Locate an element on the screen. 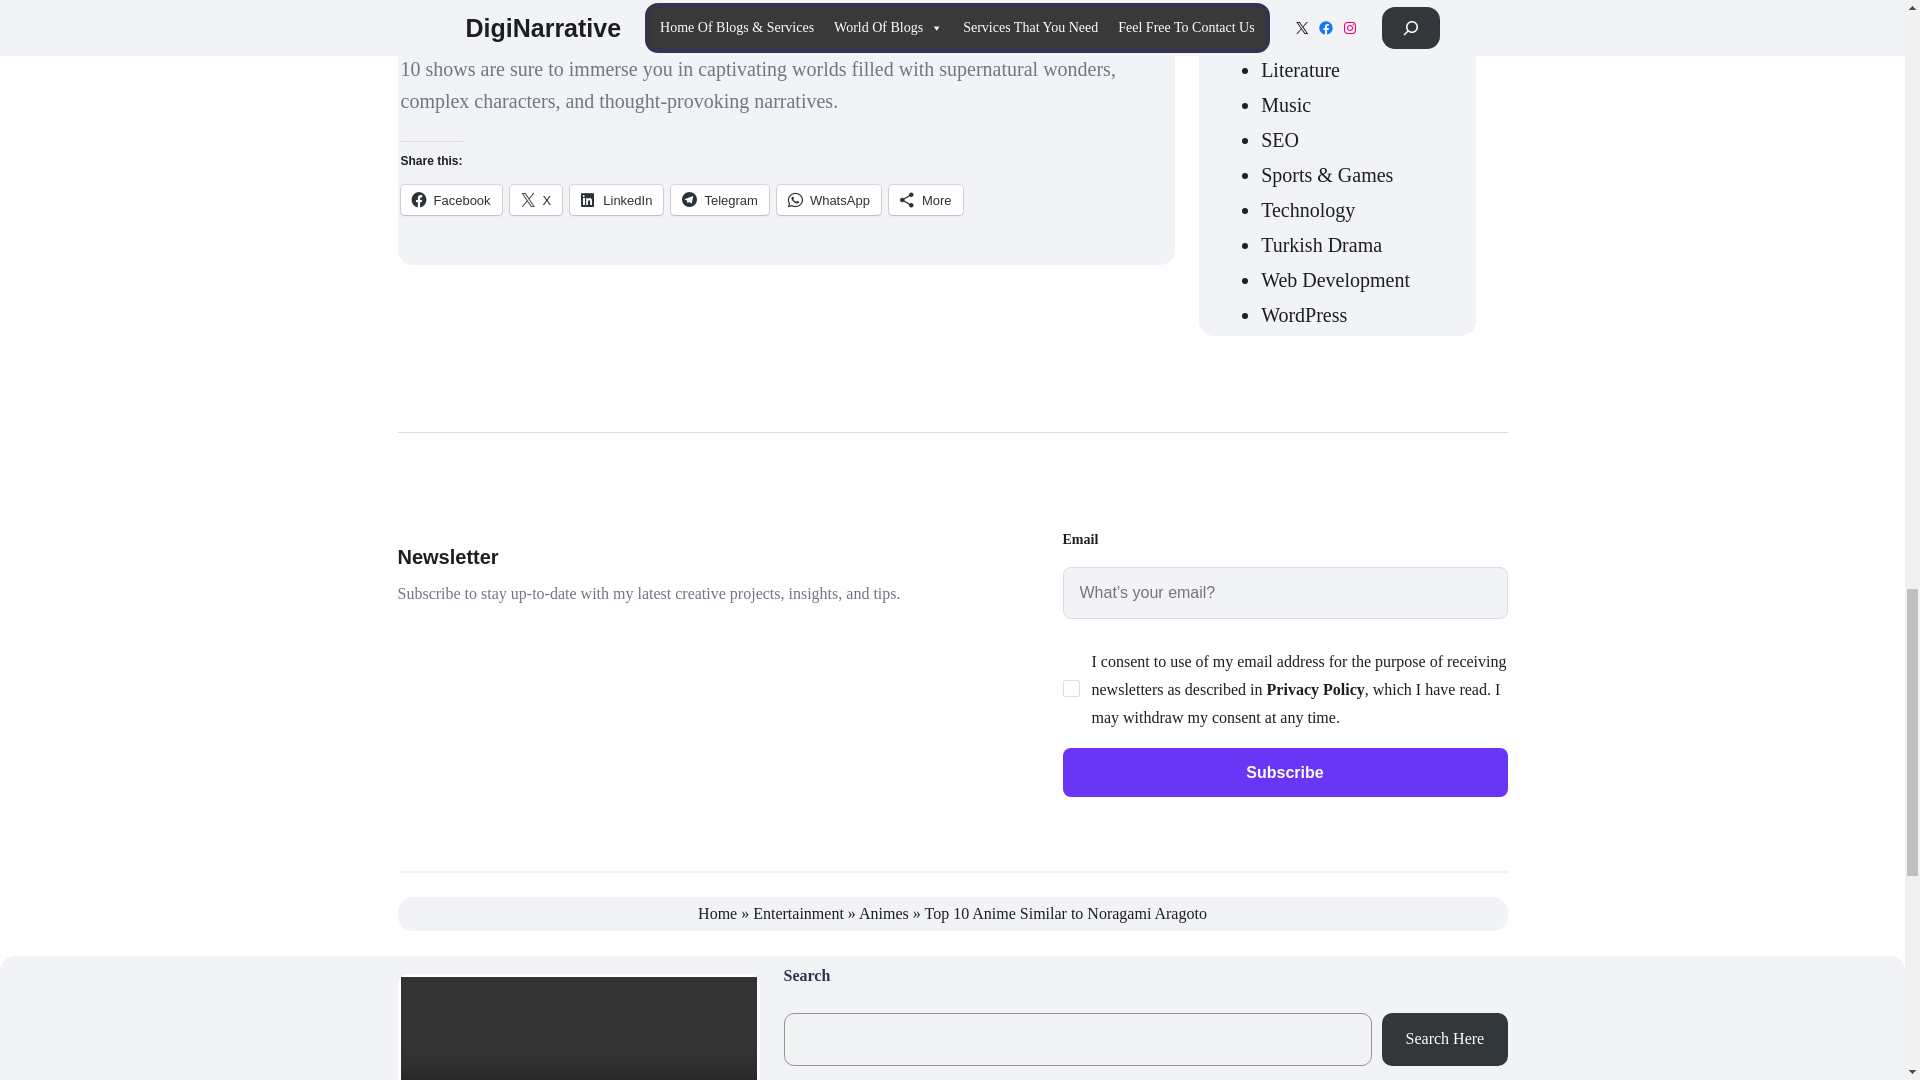 This screenshot has width=1920, height=1080. Facebook is located at coordinates (450, 199).